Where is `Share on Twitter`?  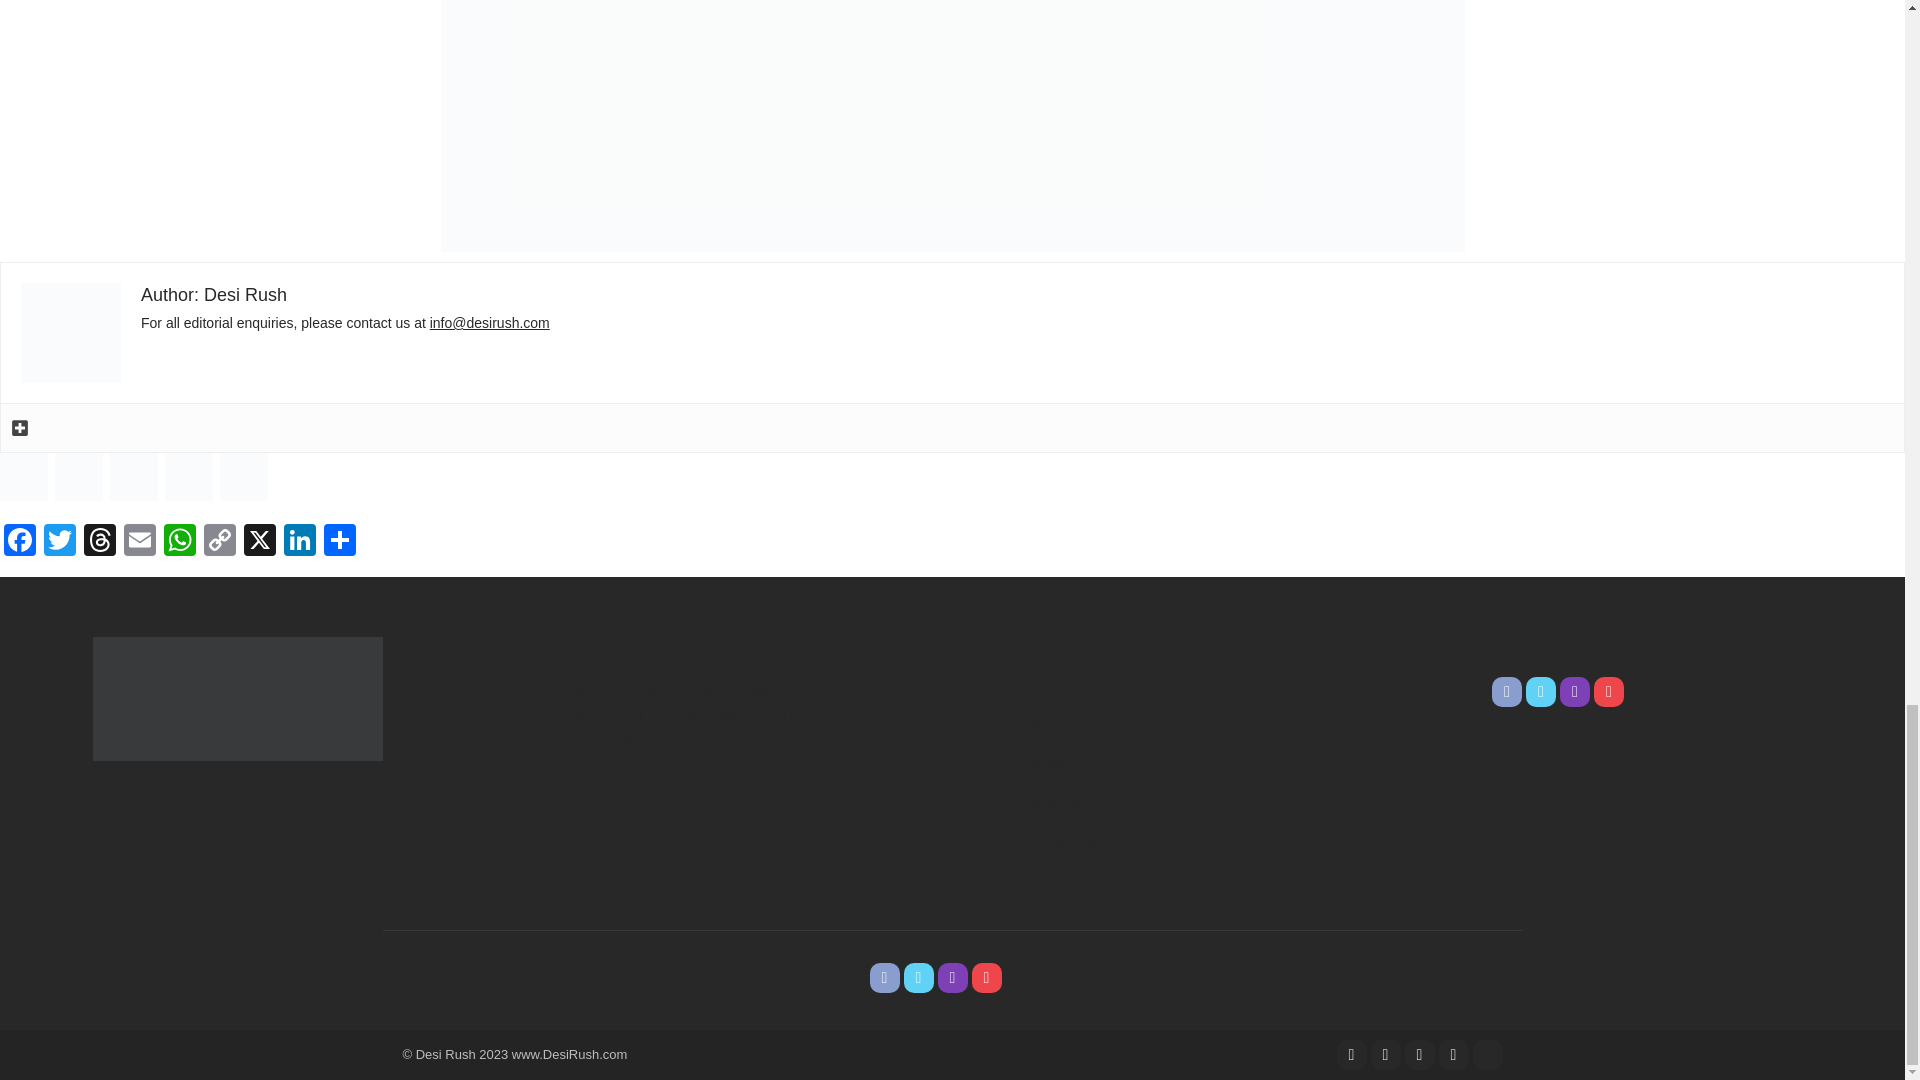 Share on Twitter is located at coordinates (79, 476).